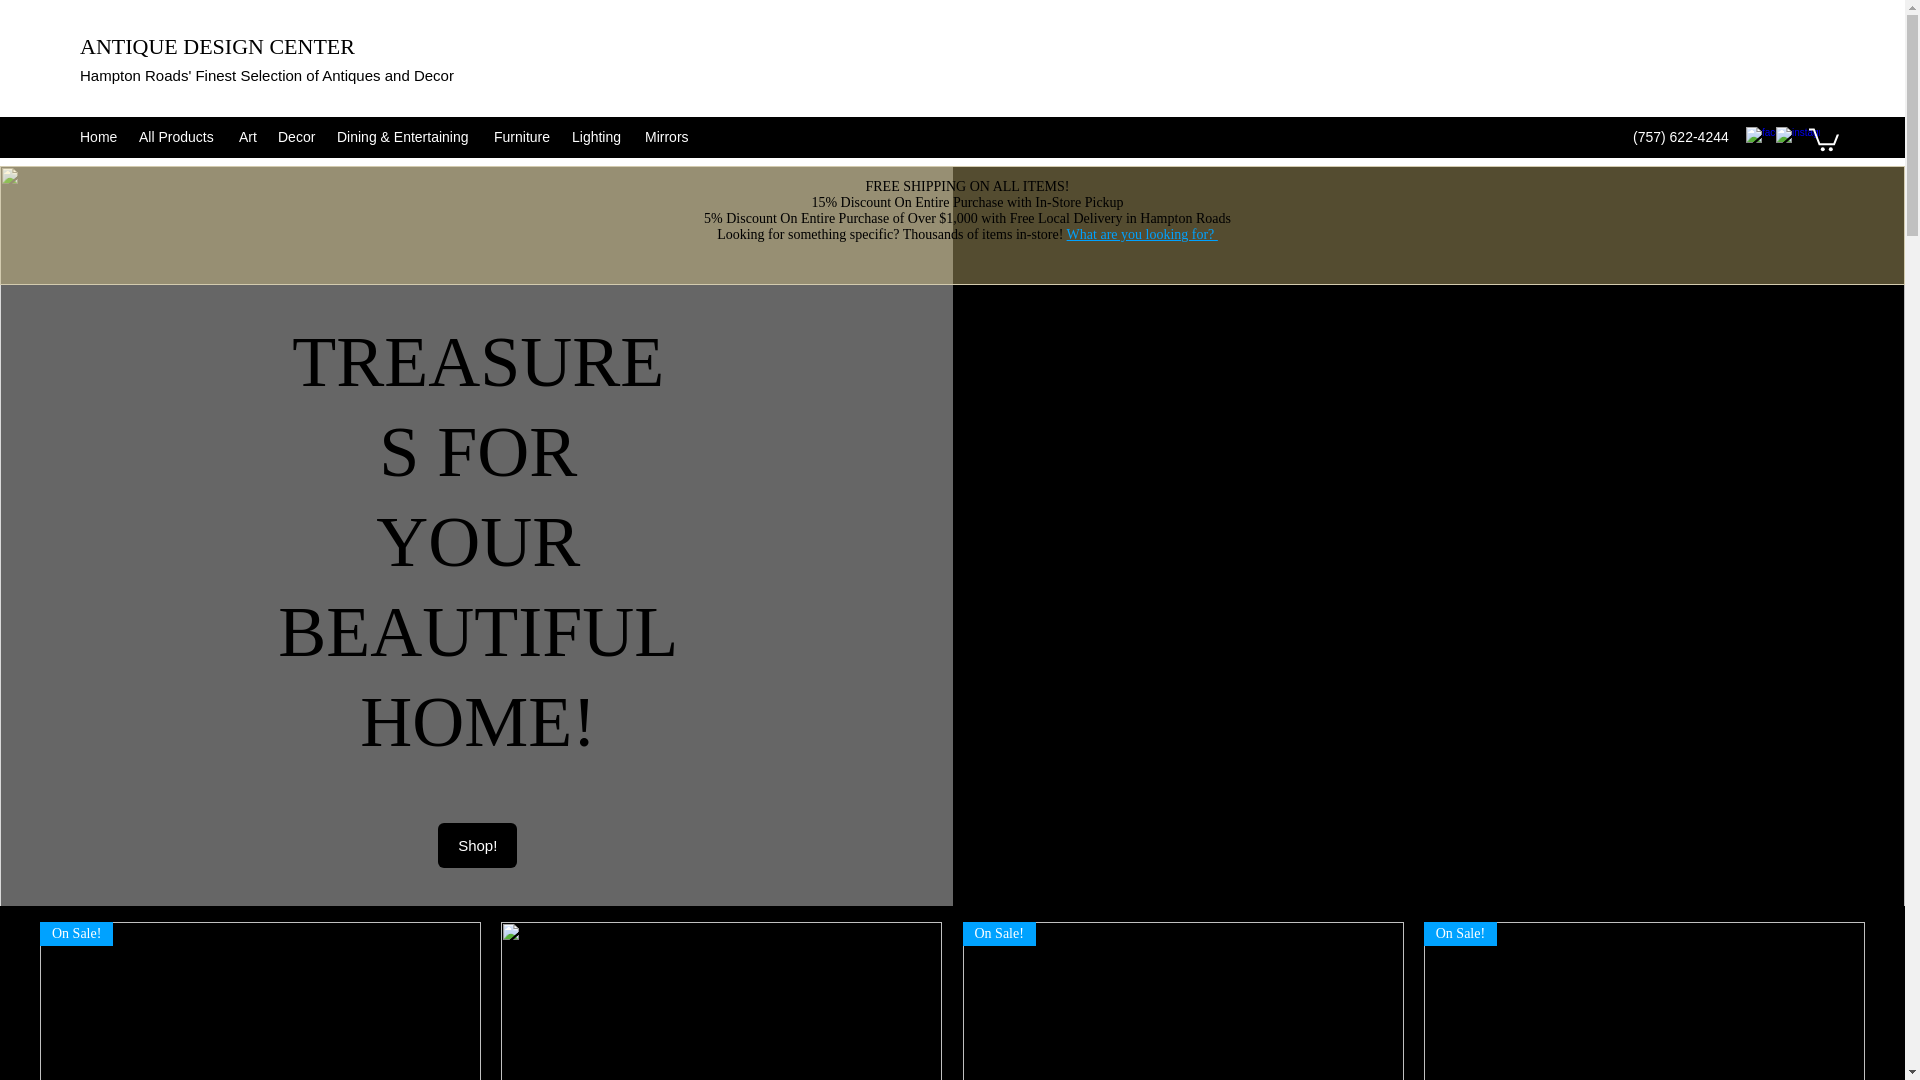 The width and height of the screenshot is (1920, 1080). I want to click on ANTIQUE DESIGN CENTER, so click(218, 46).